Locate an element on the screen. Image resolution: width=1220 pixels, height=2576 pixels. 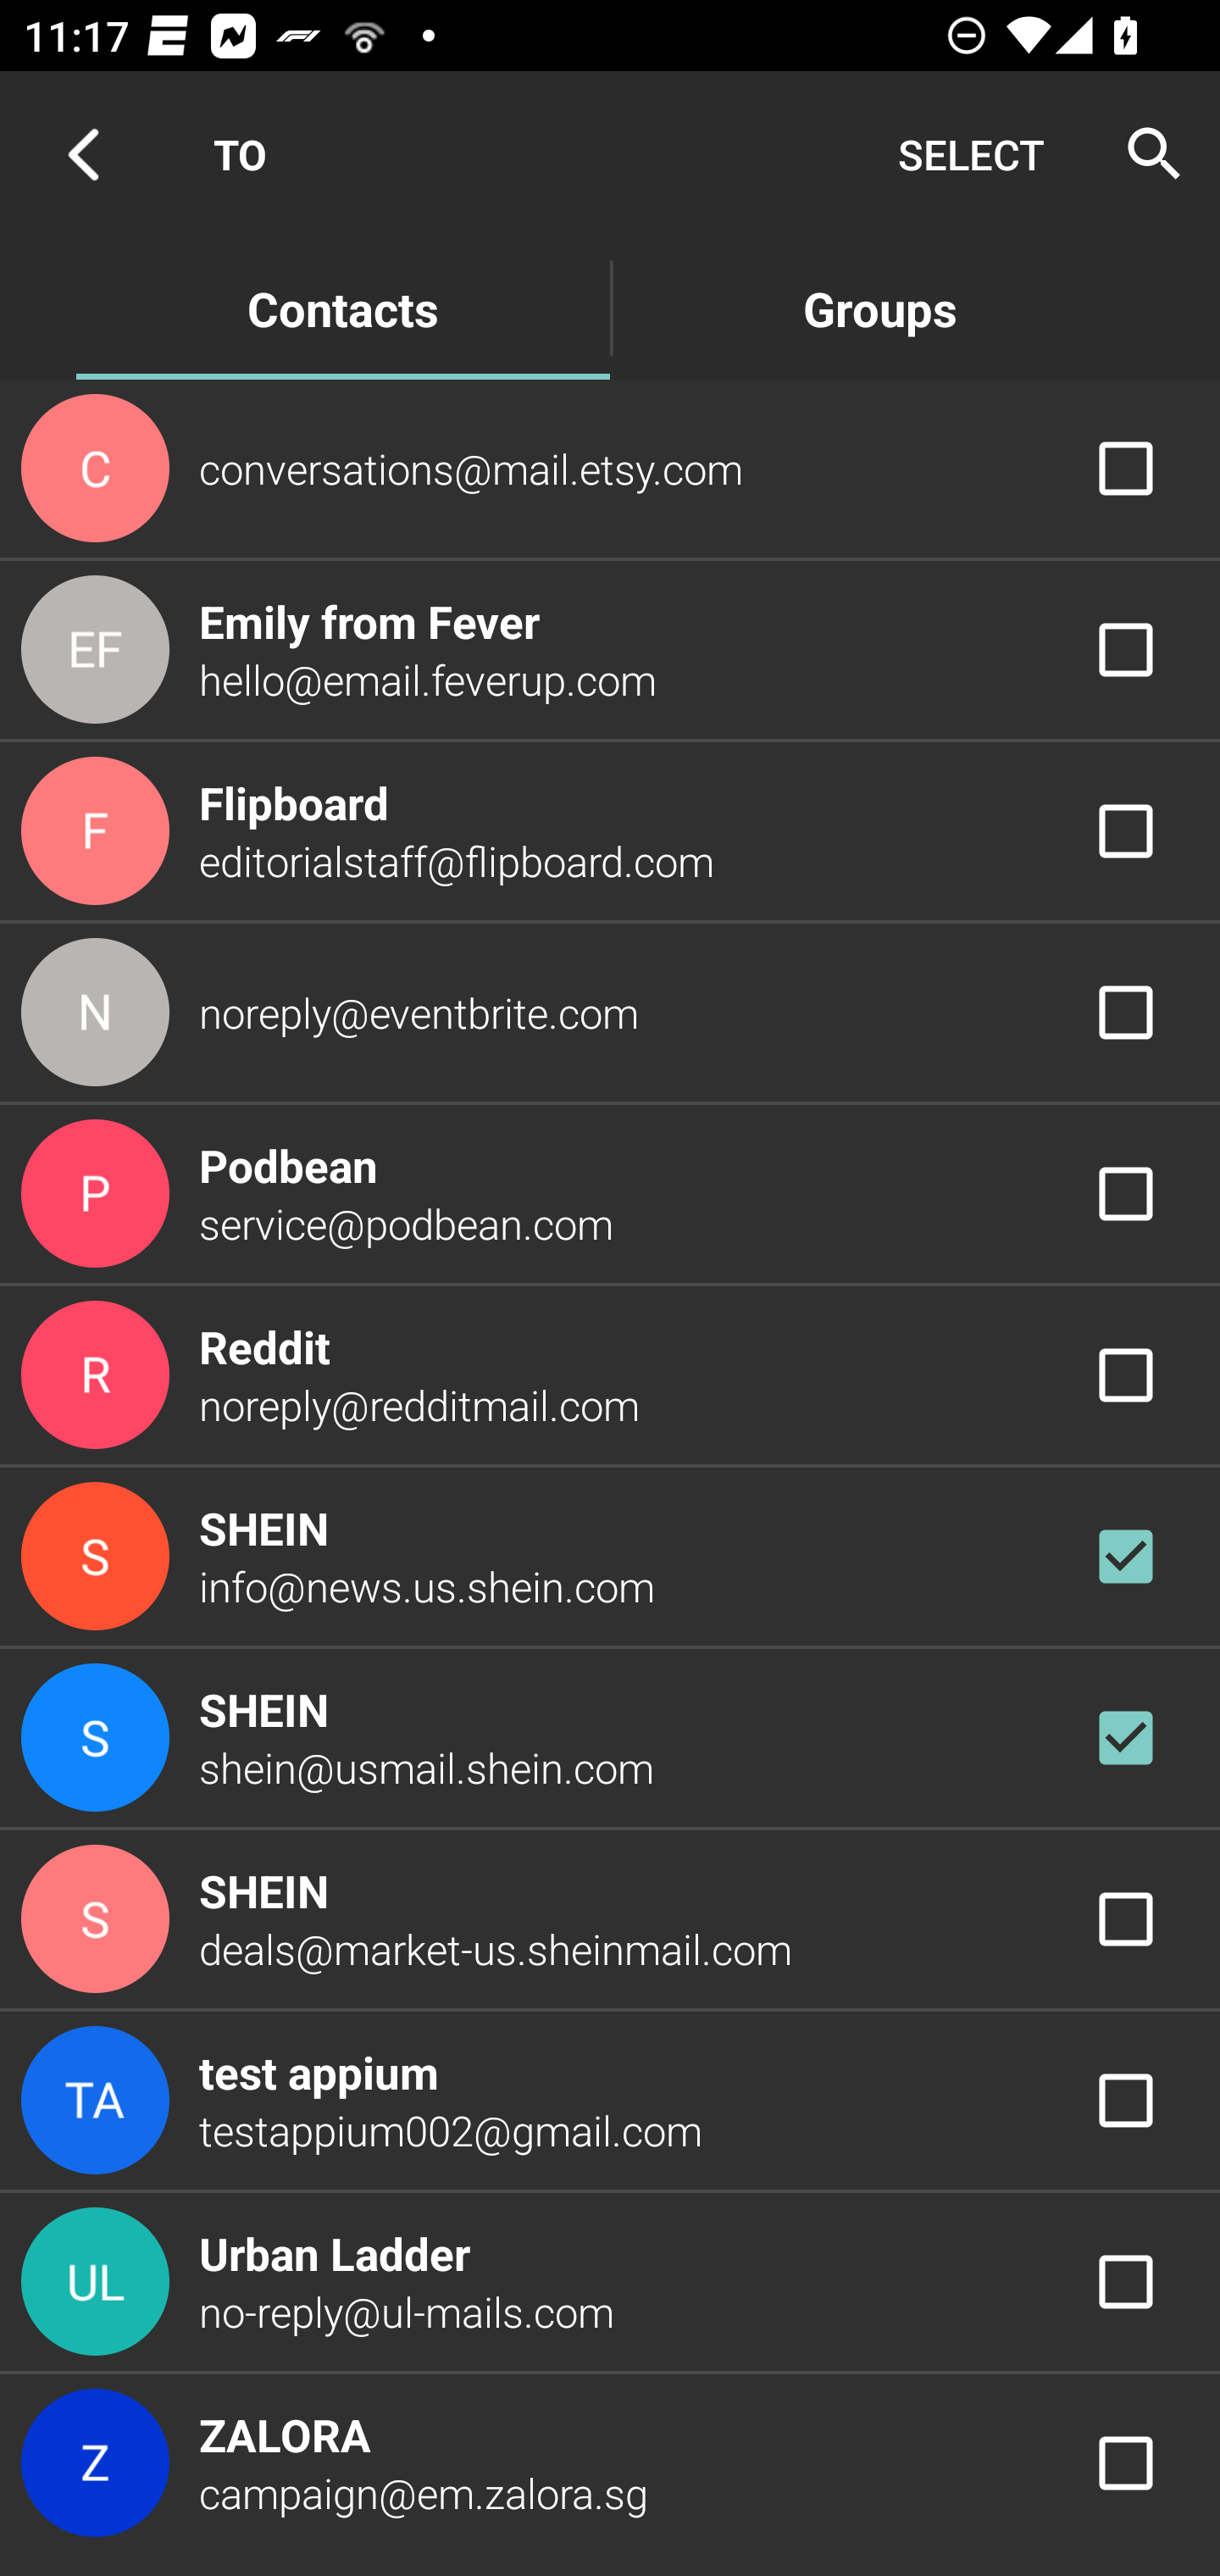
conversations@mail.etsy.com is located at coordinates (610, 467).